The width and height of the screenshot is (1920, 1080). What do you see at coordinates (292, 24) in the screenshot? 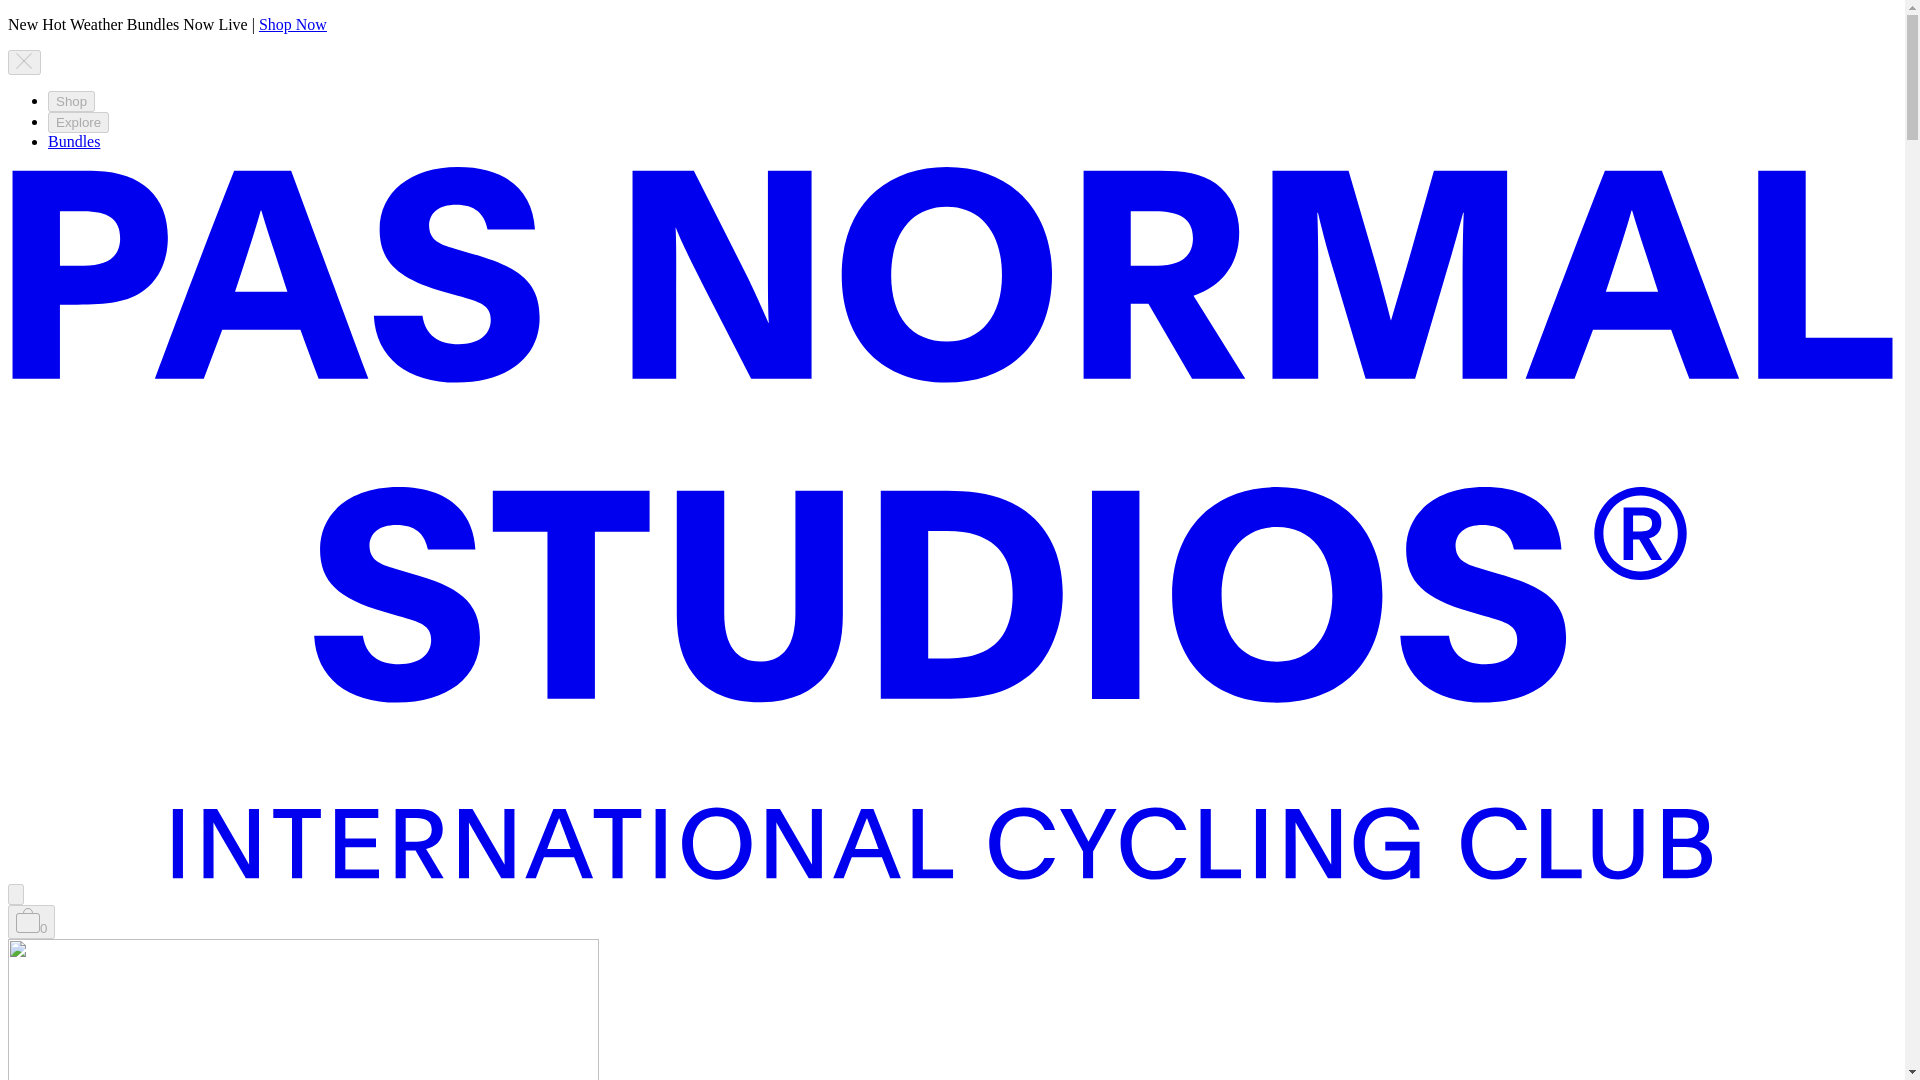
I see `Shop Now` at bounding box center [292, 24].